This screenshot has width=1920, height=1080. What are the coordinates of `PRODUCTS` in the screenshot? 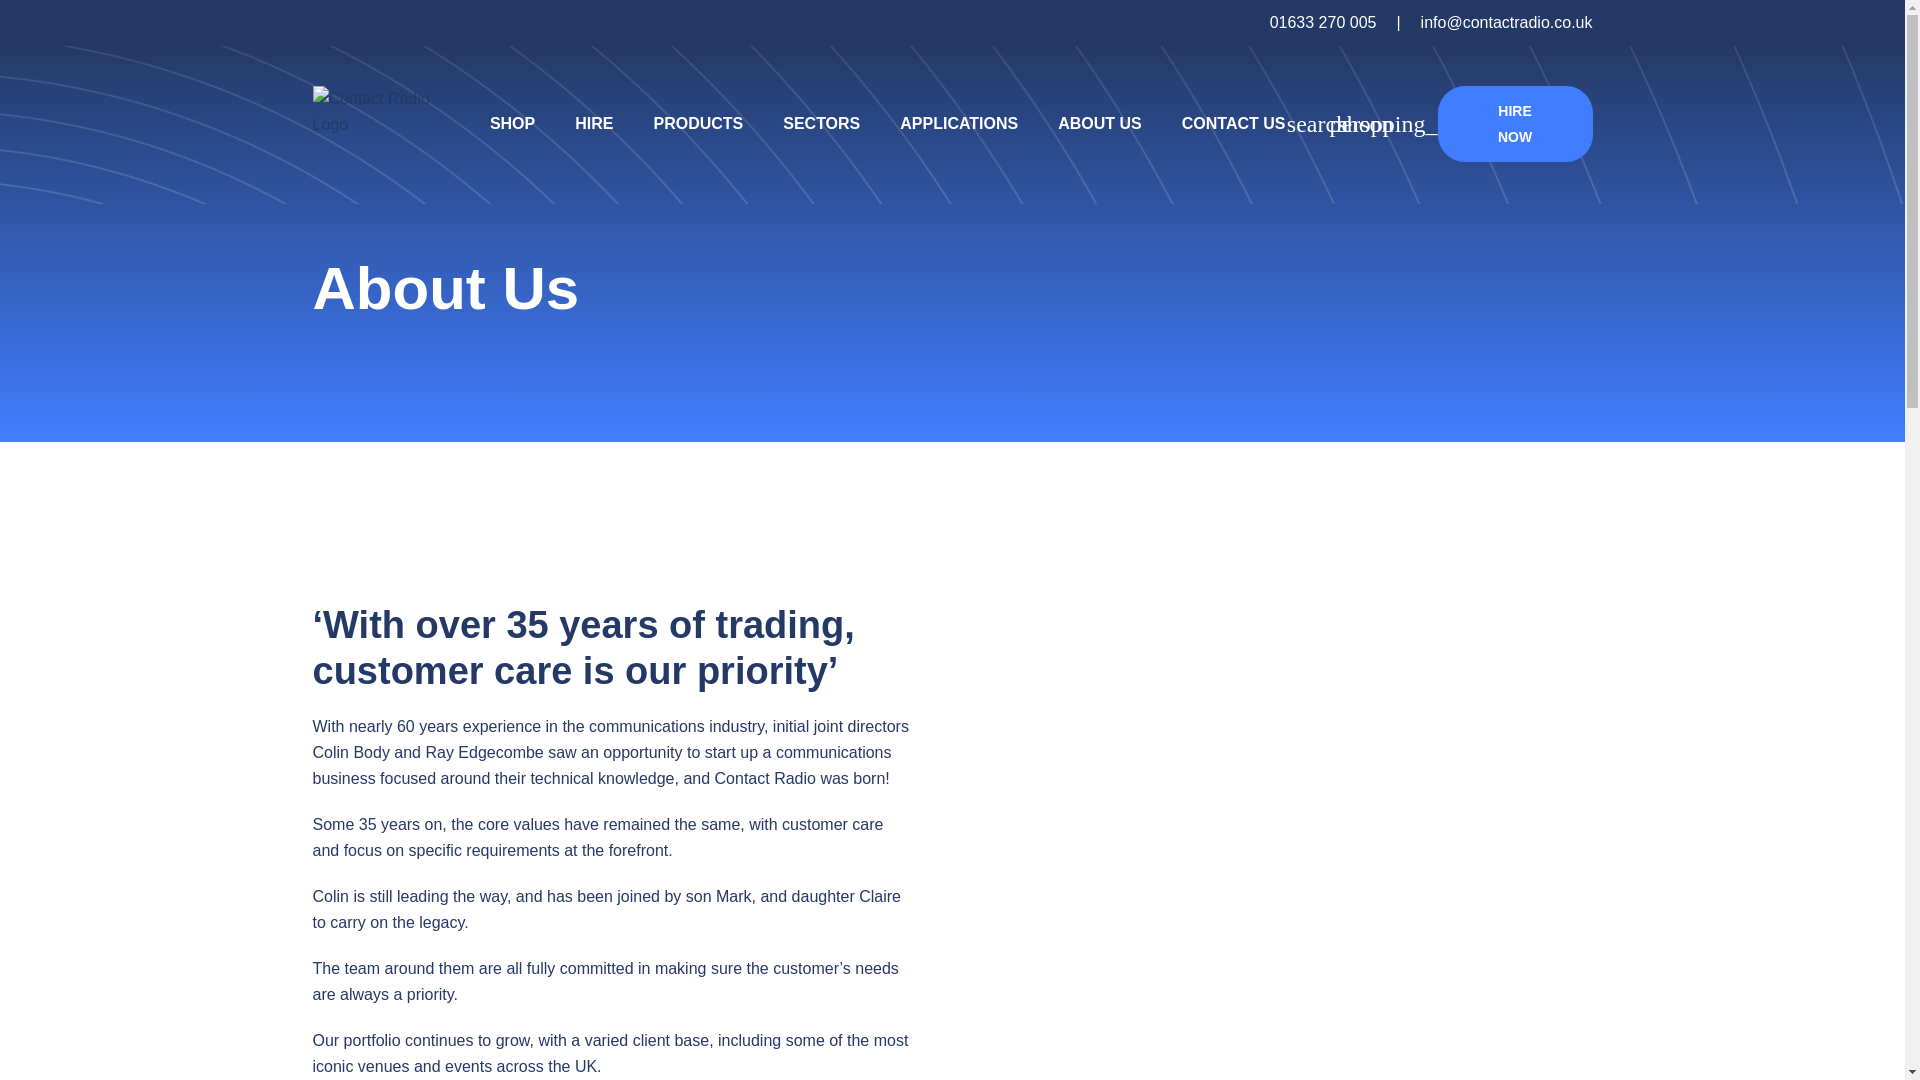 It's located at (698, 124).